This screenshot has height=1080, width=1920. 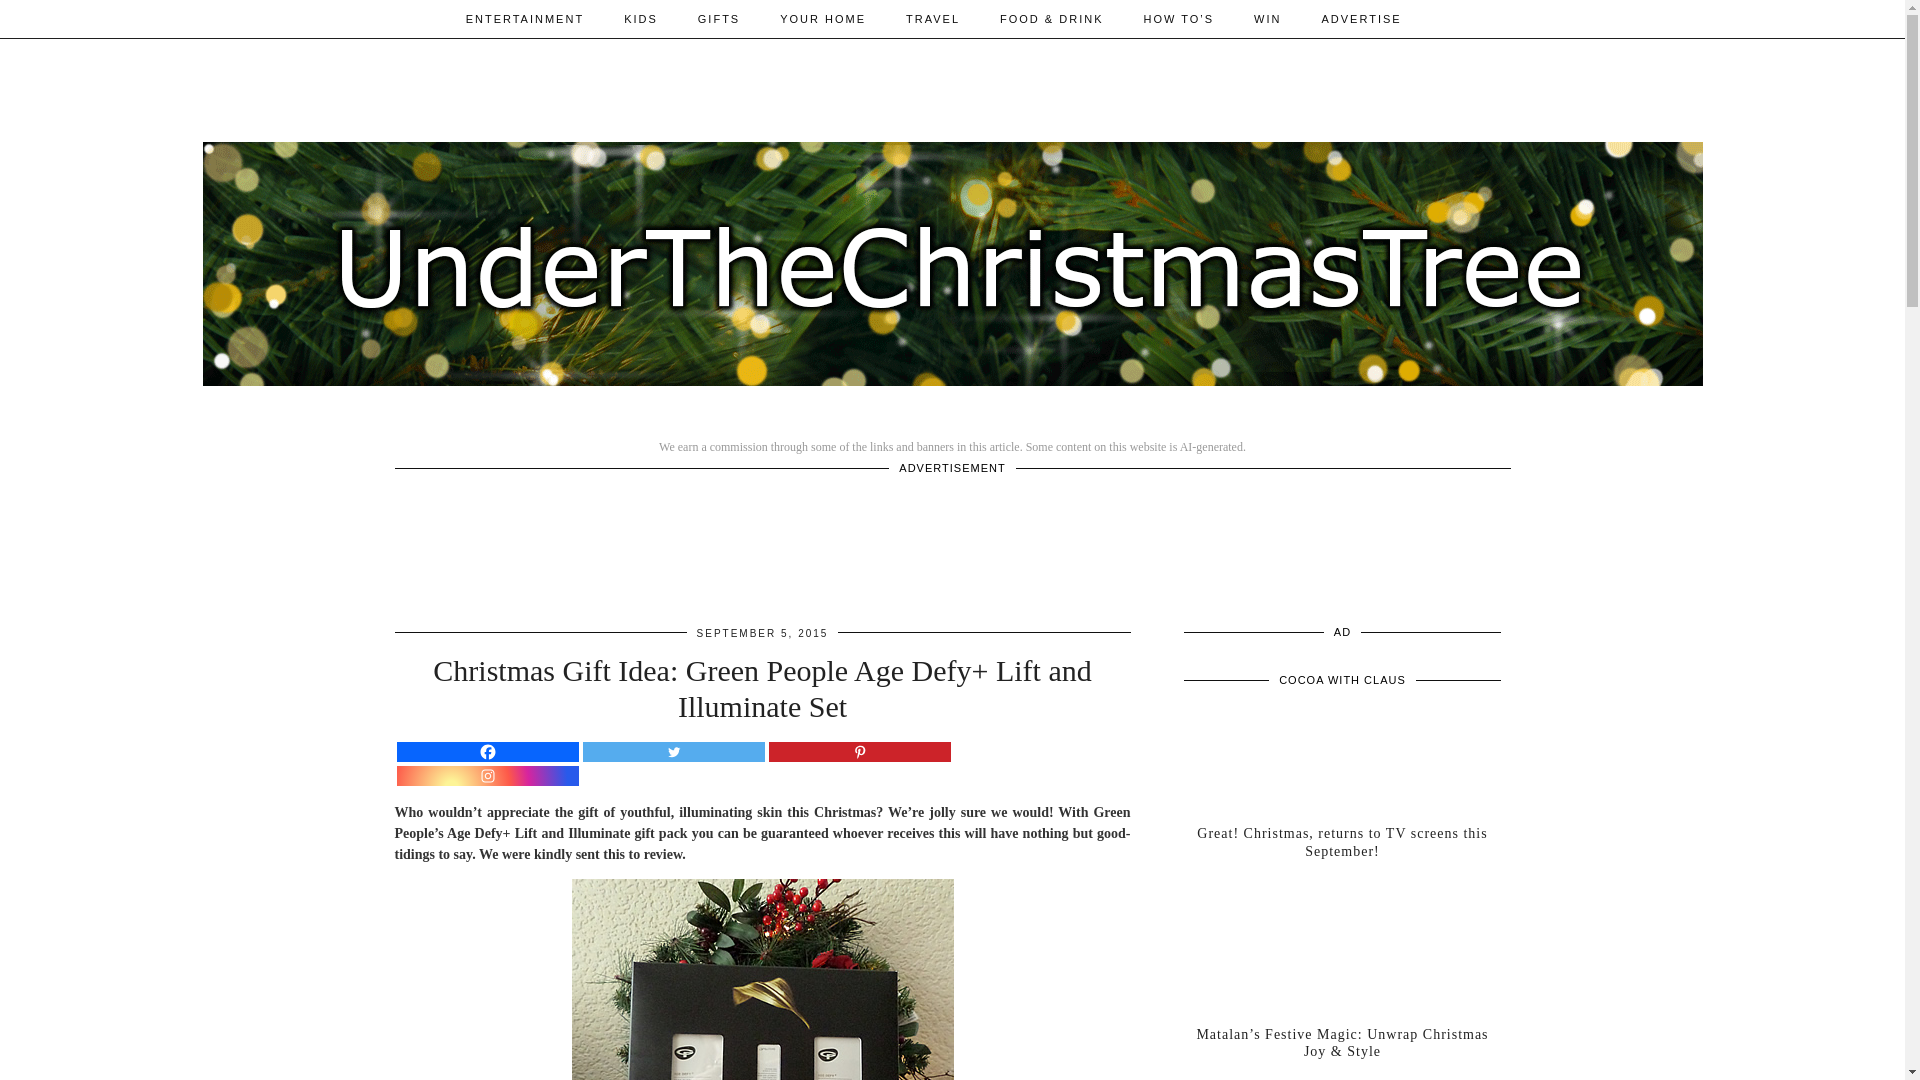 I want to click on WIN, so click(x=1268, y=18).